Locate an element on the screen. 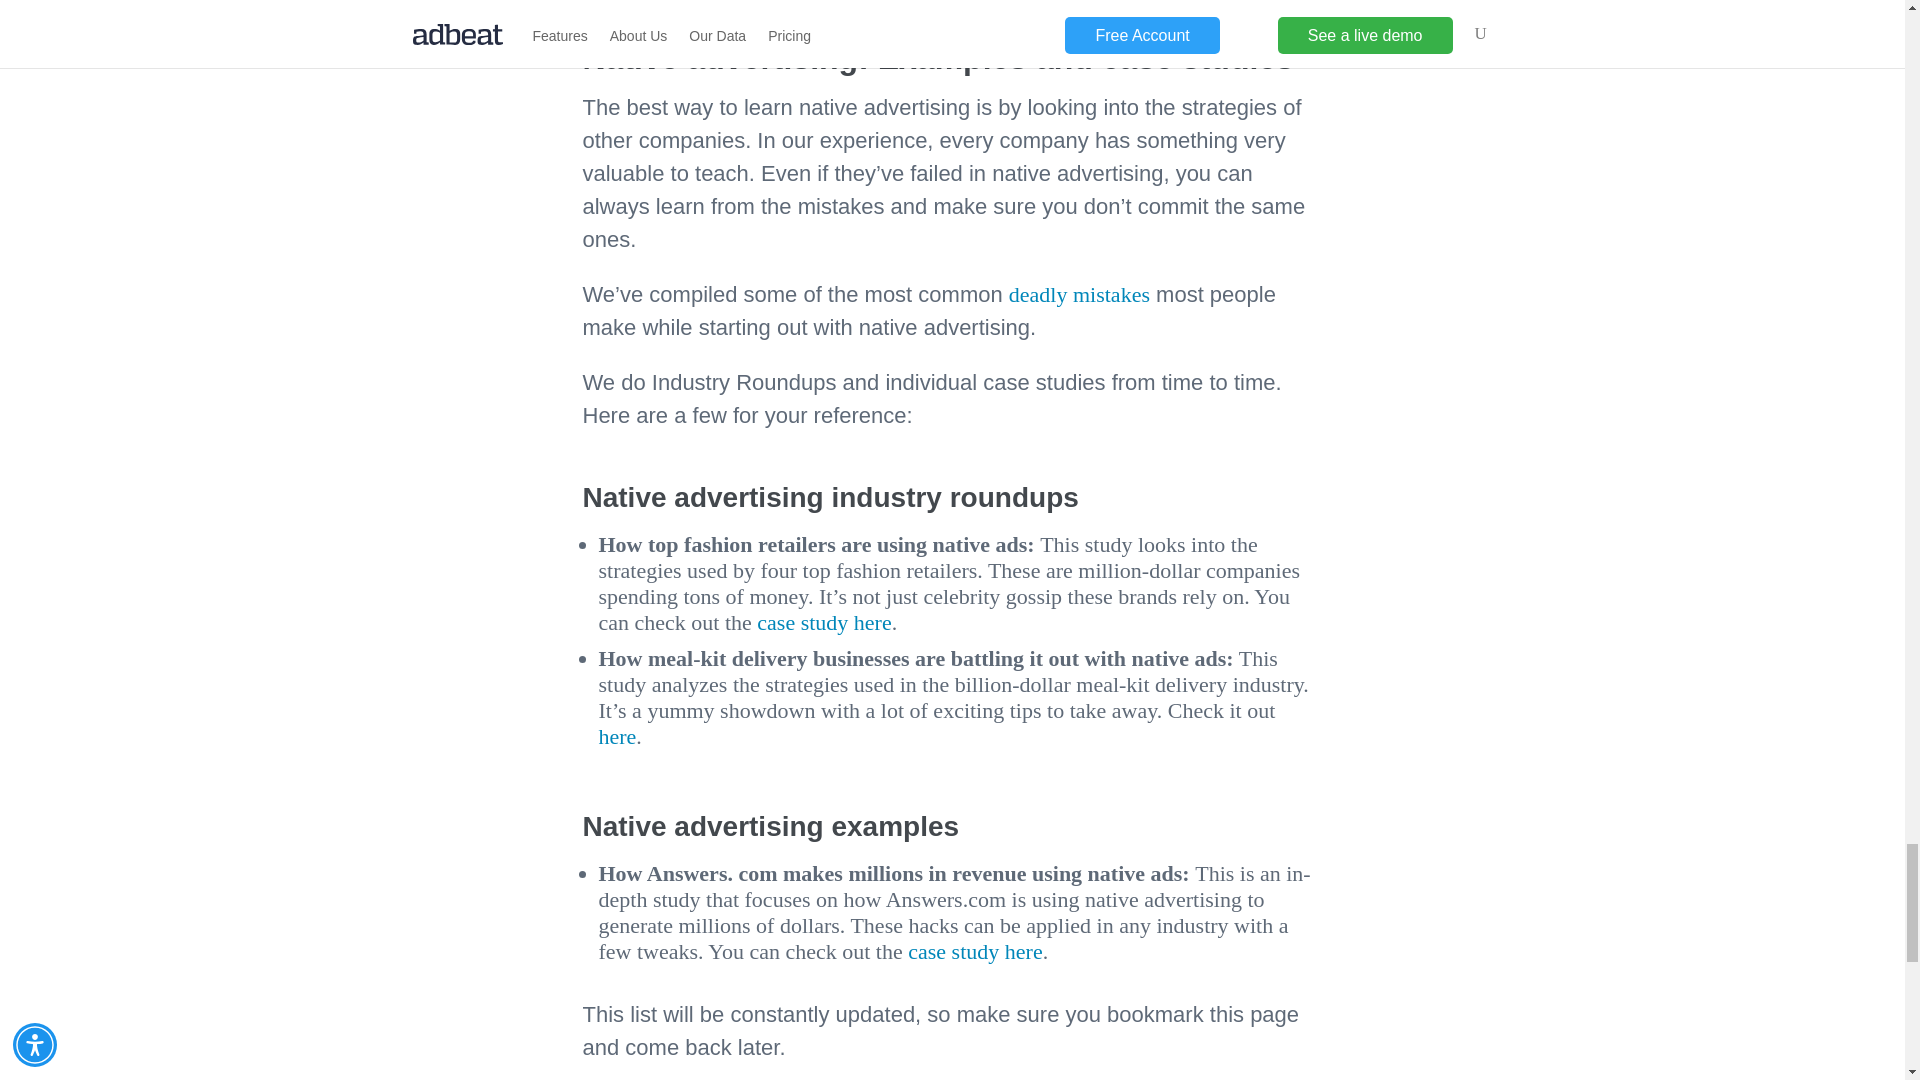 This screenshot has height=1080, width=1920. case study here is located at coordinates (823, 622).